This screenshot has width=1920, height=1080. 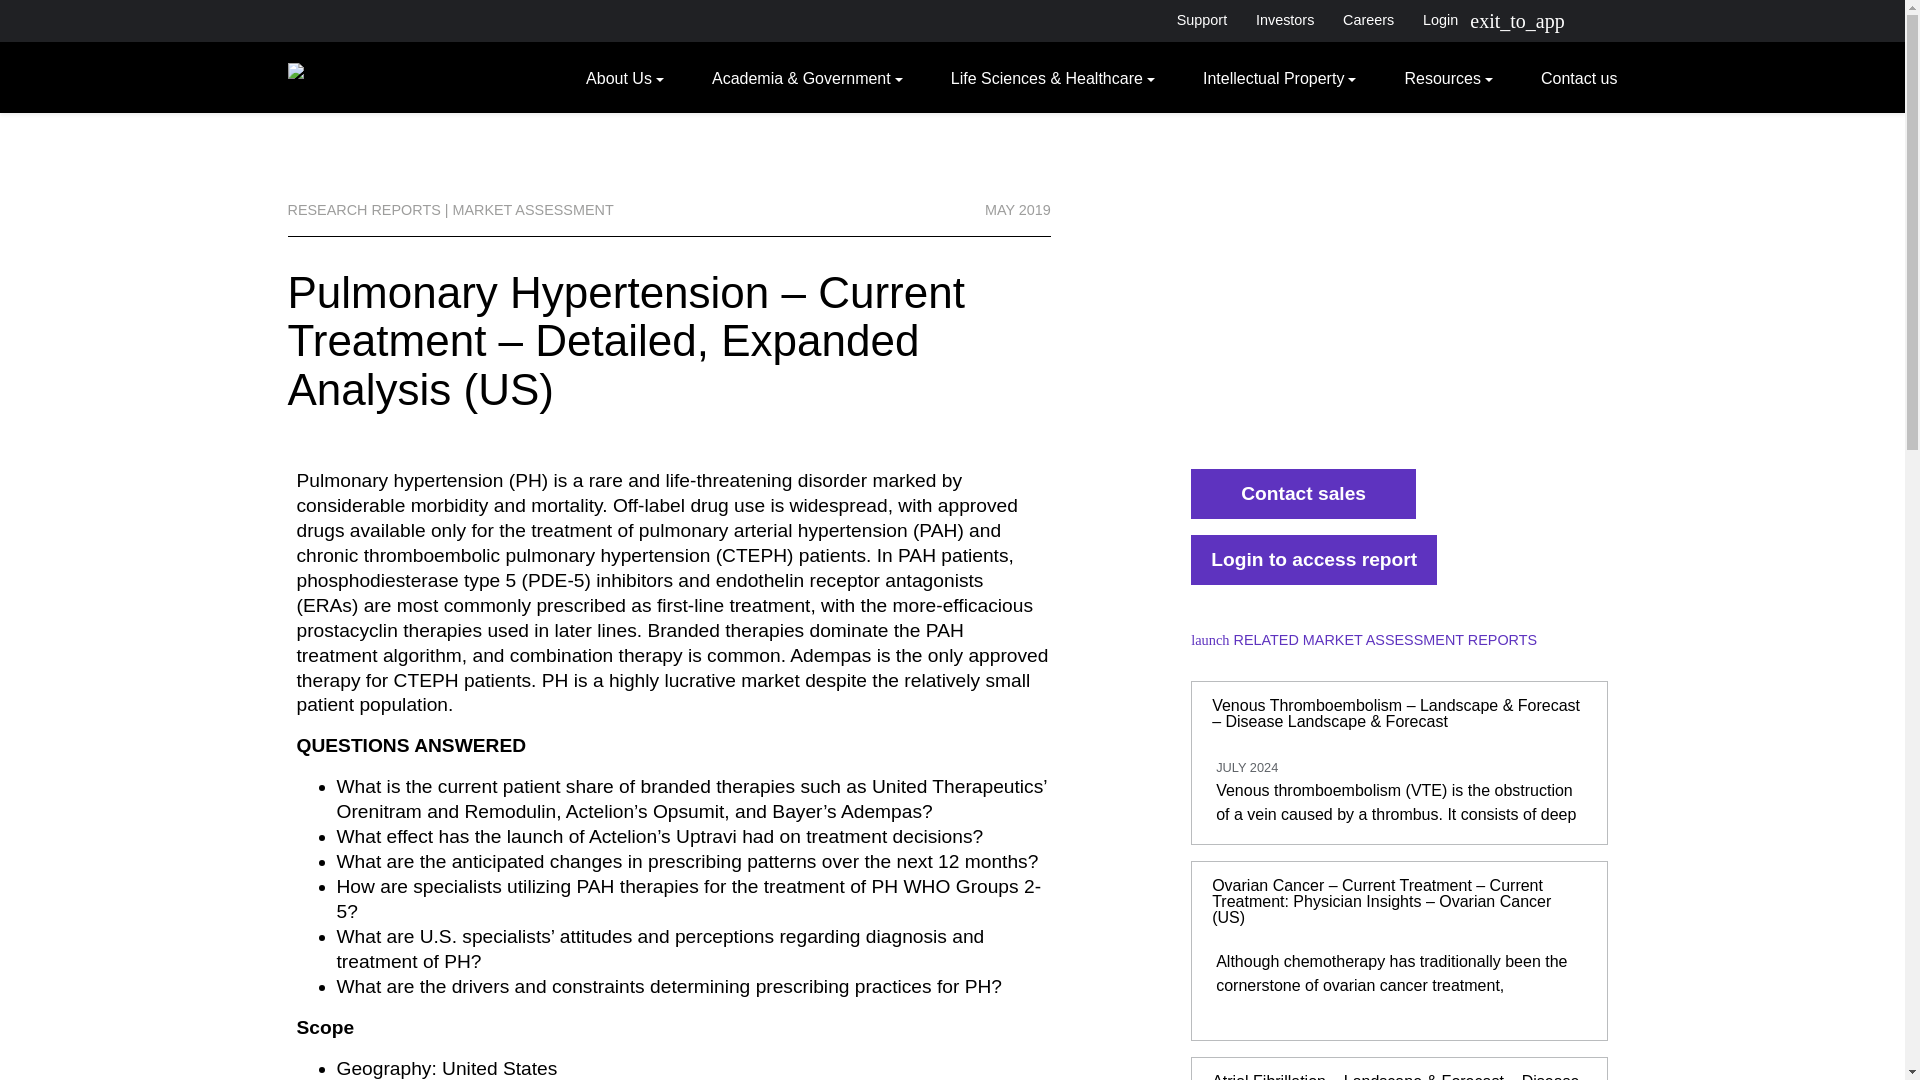 I want to click on Investors, so click(x=1285, y=20).